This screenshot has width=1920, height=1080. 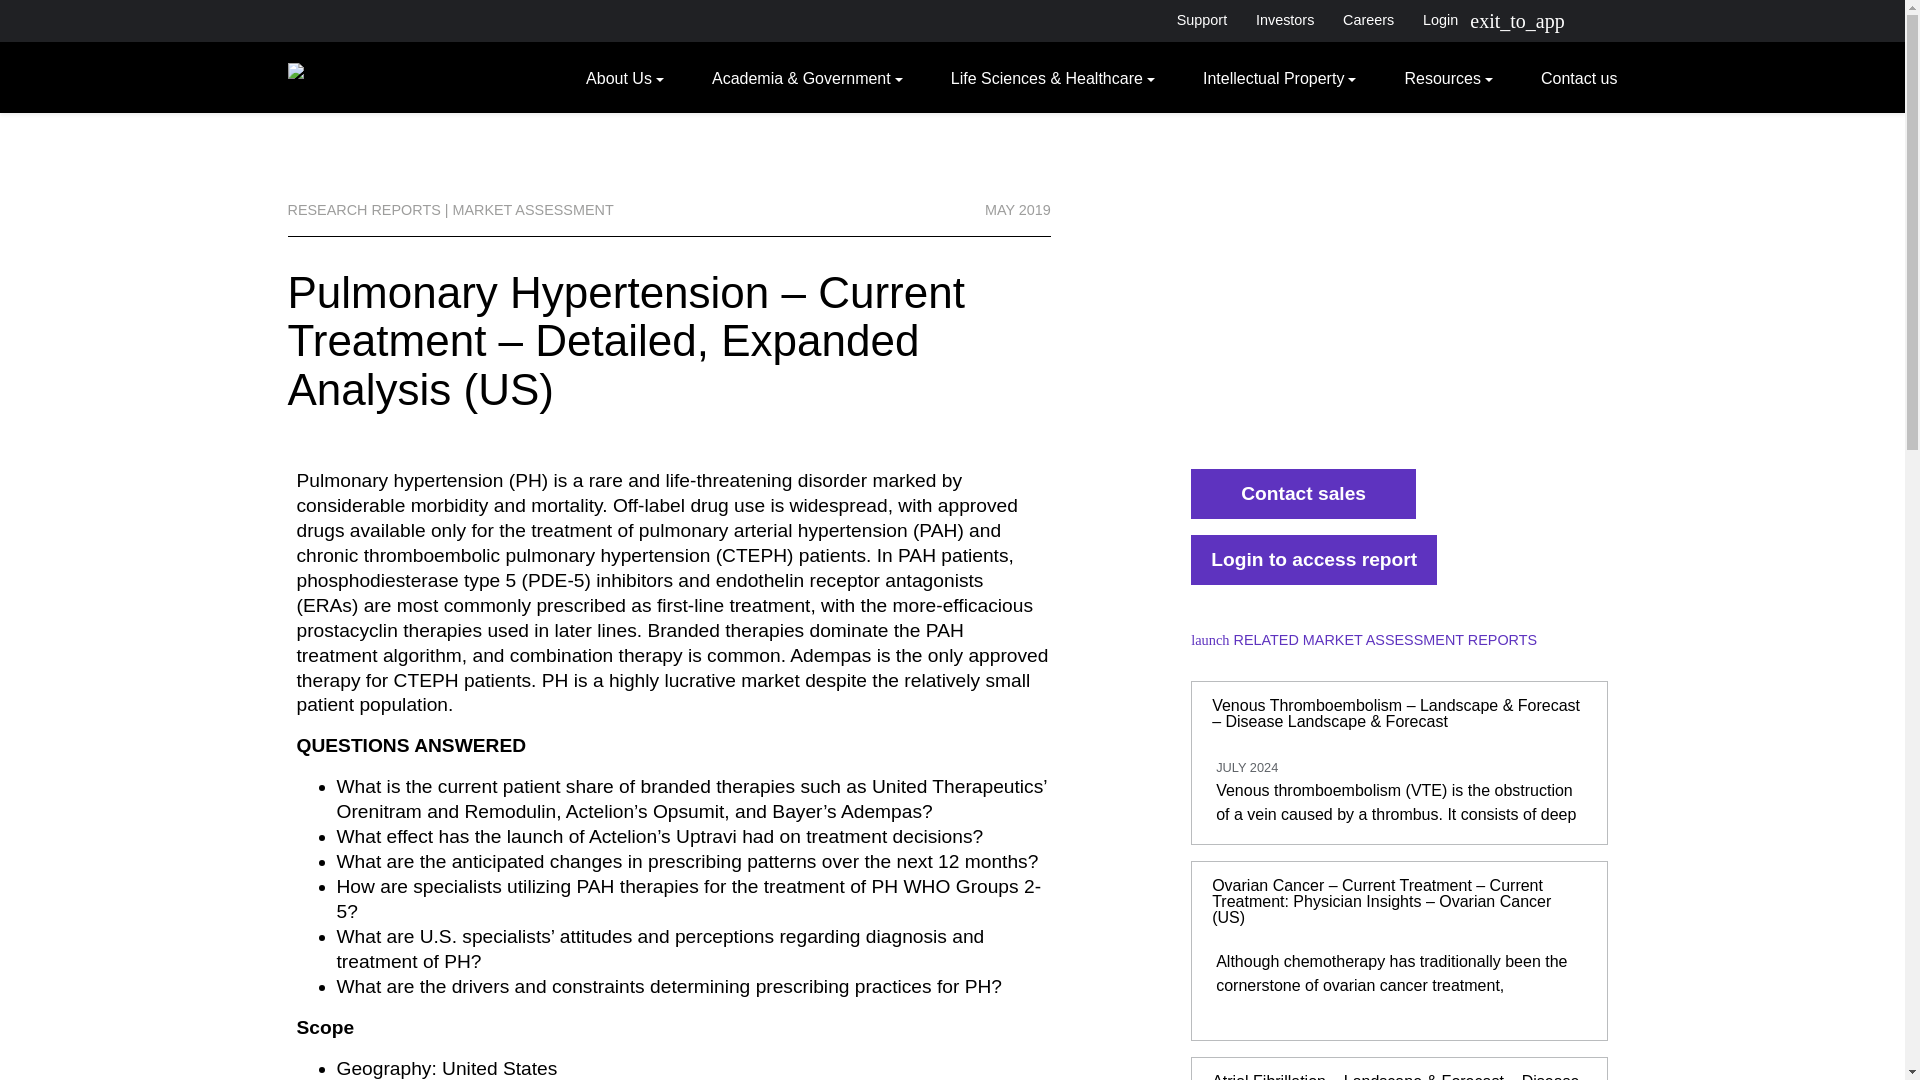 I want to click on Investors, so click(x=1285, y=20).